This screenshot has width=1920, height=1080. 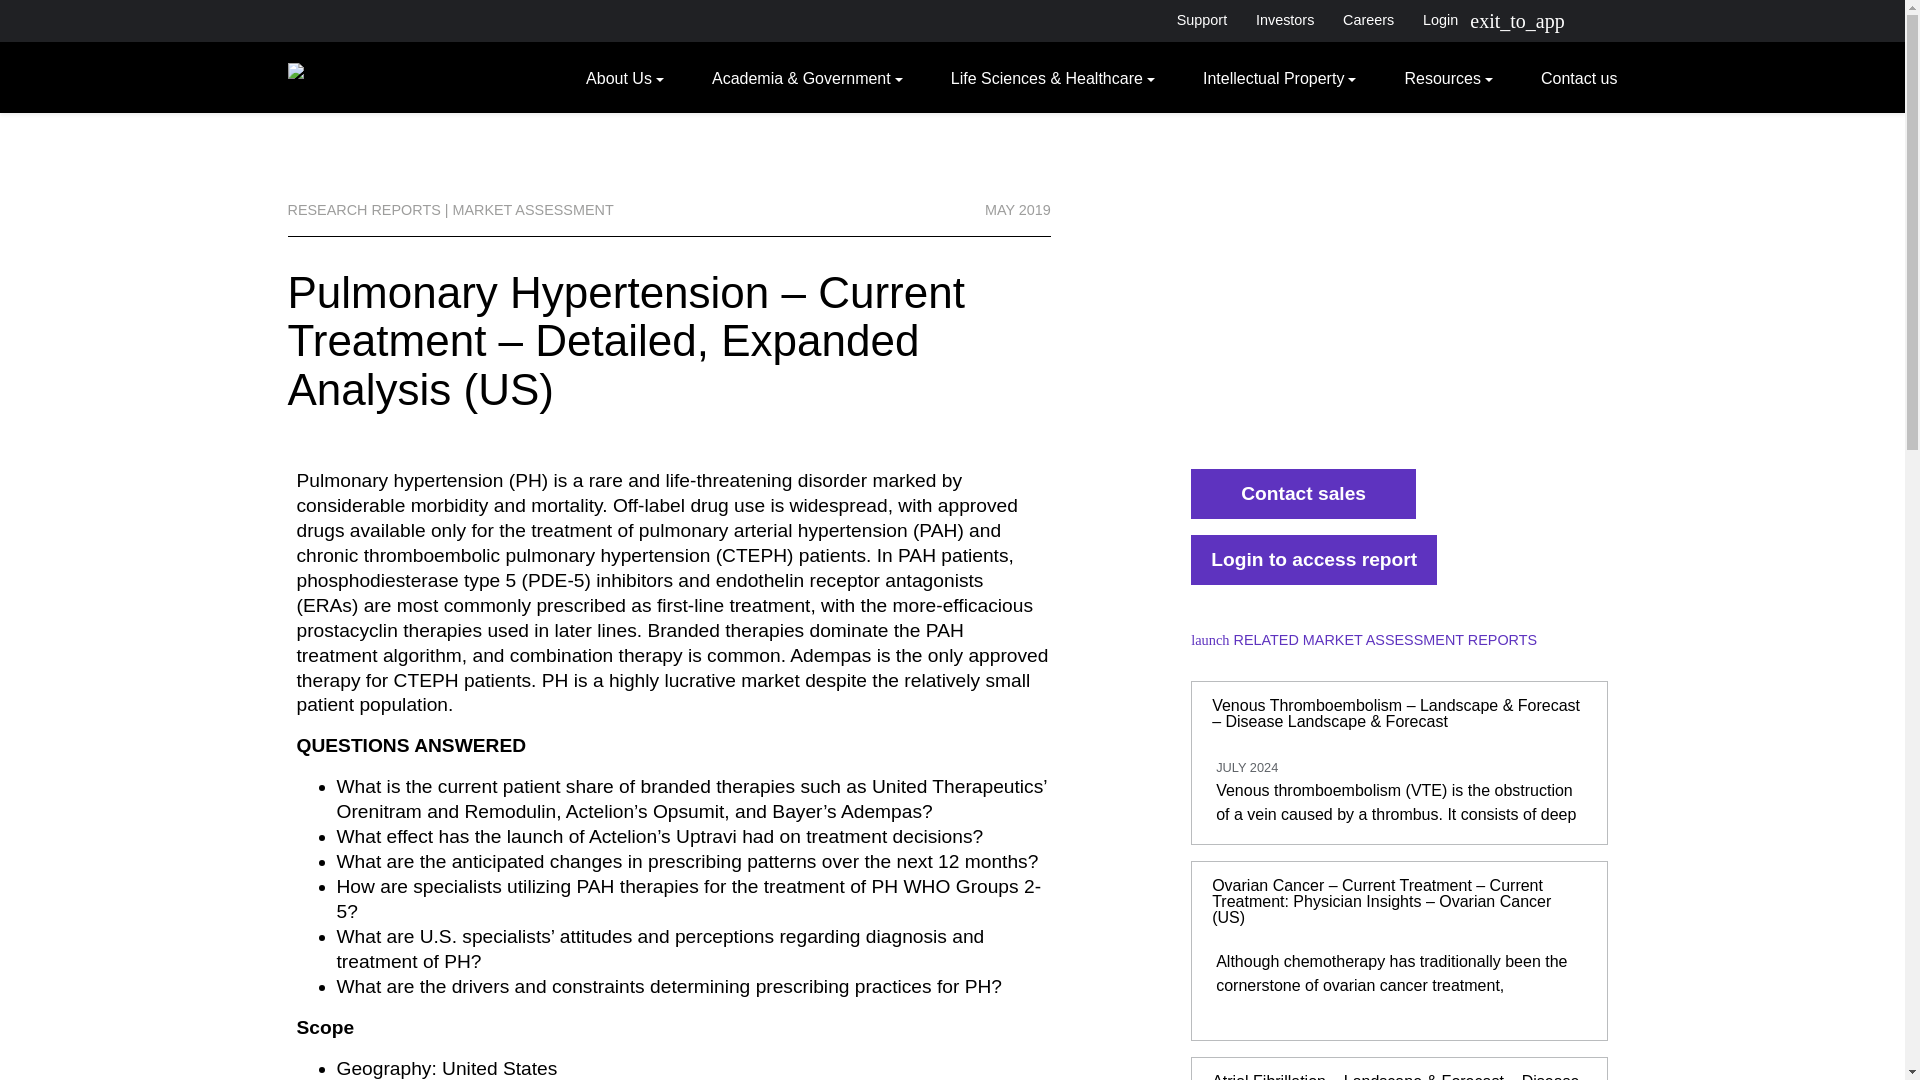 I want to click on Investors, so click(x=1285, y=20).